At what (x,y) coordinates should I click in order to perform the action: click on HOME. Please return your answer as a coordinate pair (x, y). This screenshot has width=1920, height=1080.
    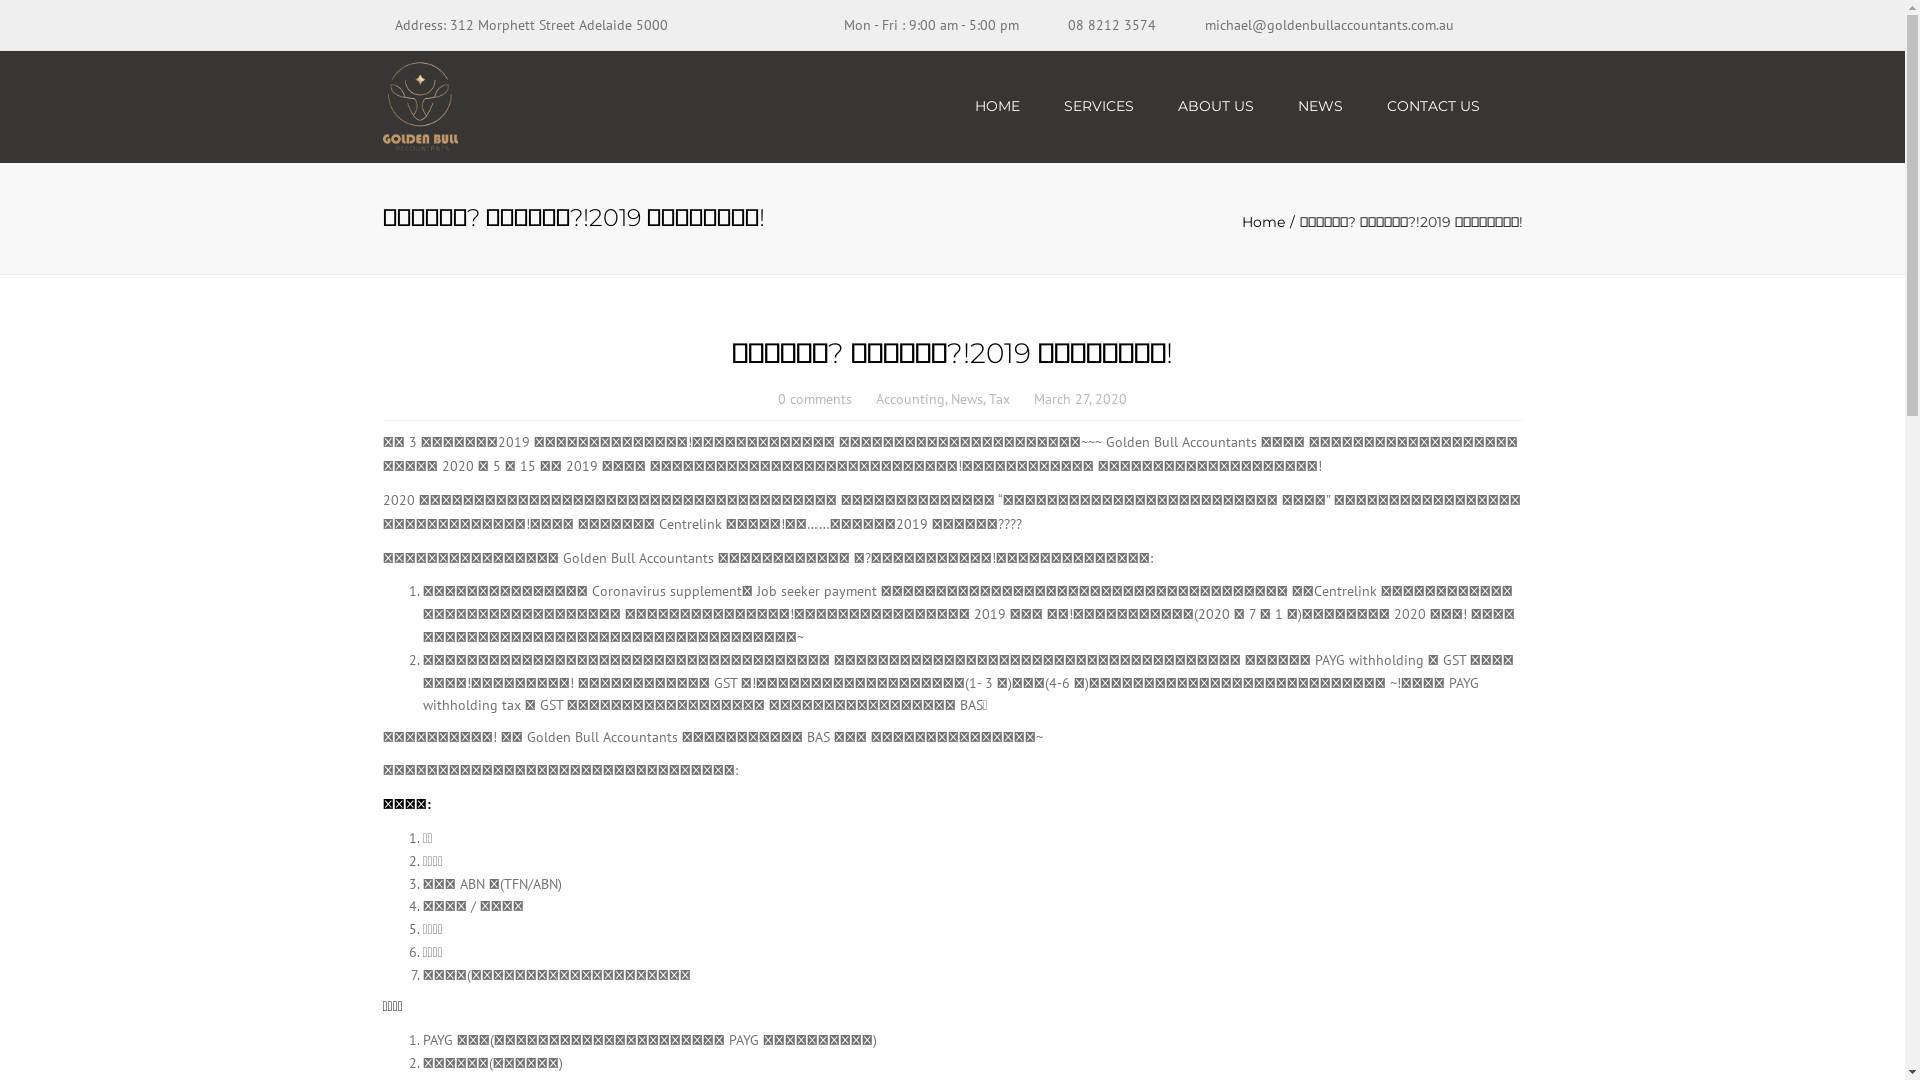
    Looking at the image, I should click on (996, 106).